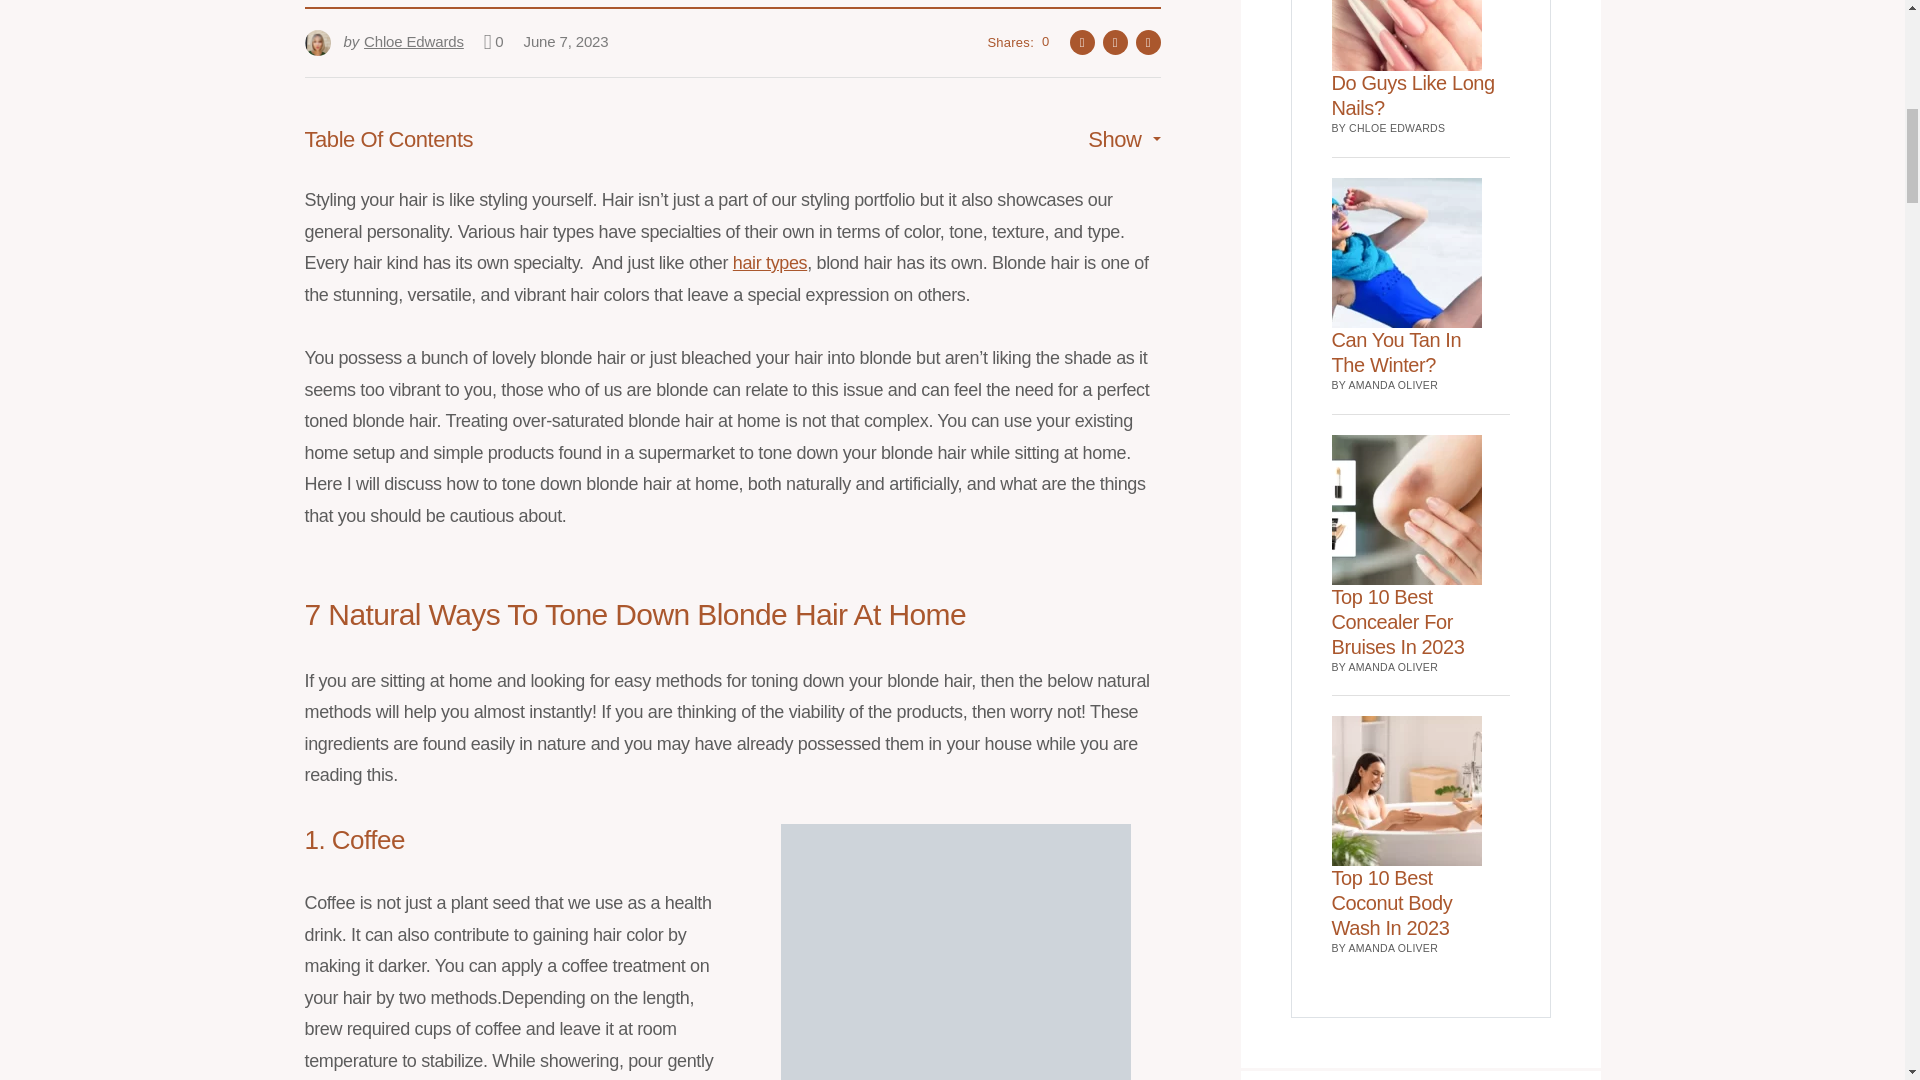 Image resolution: width=1920 pixels, height=1080 pixels. I want to click on View all posts by Chloe Edwards, so click(382, 42).